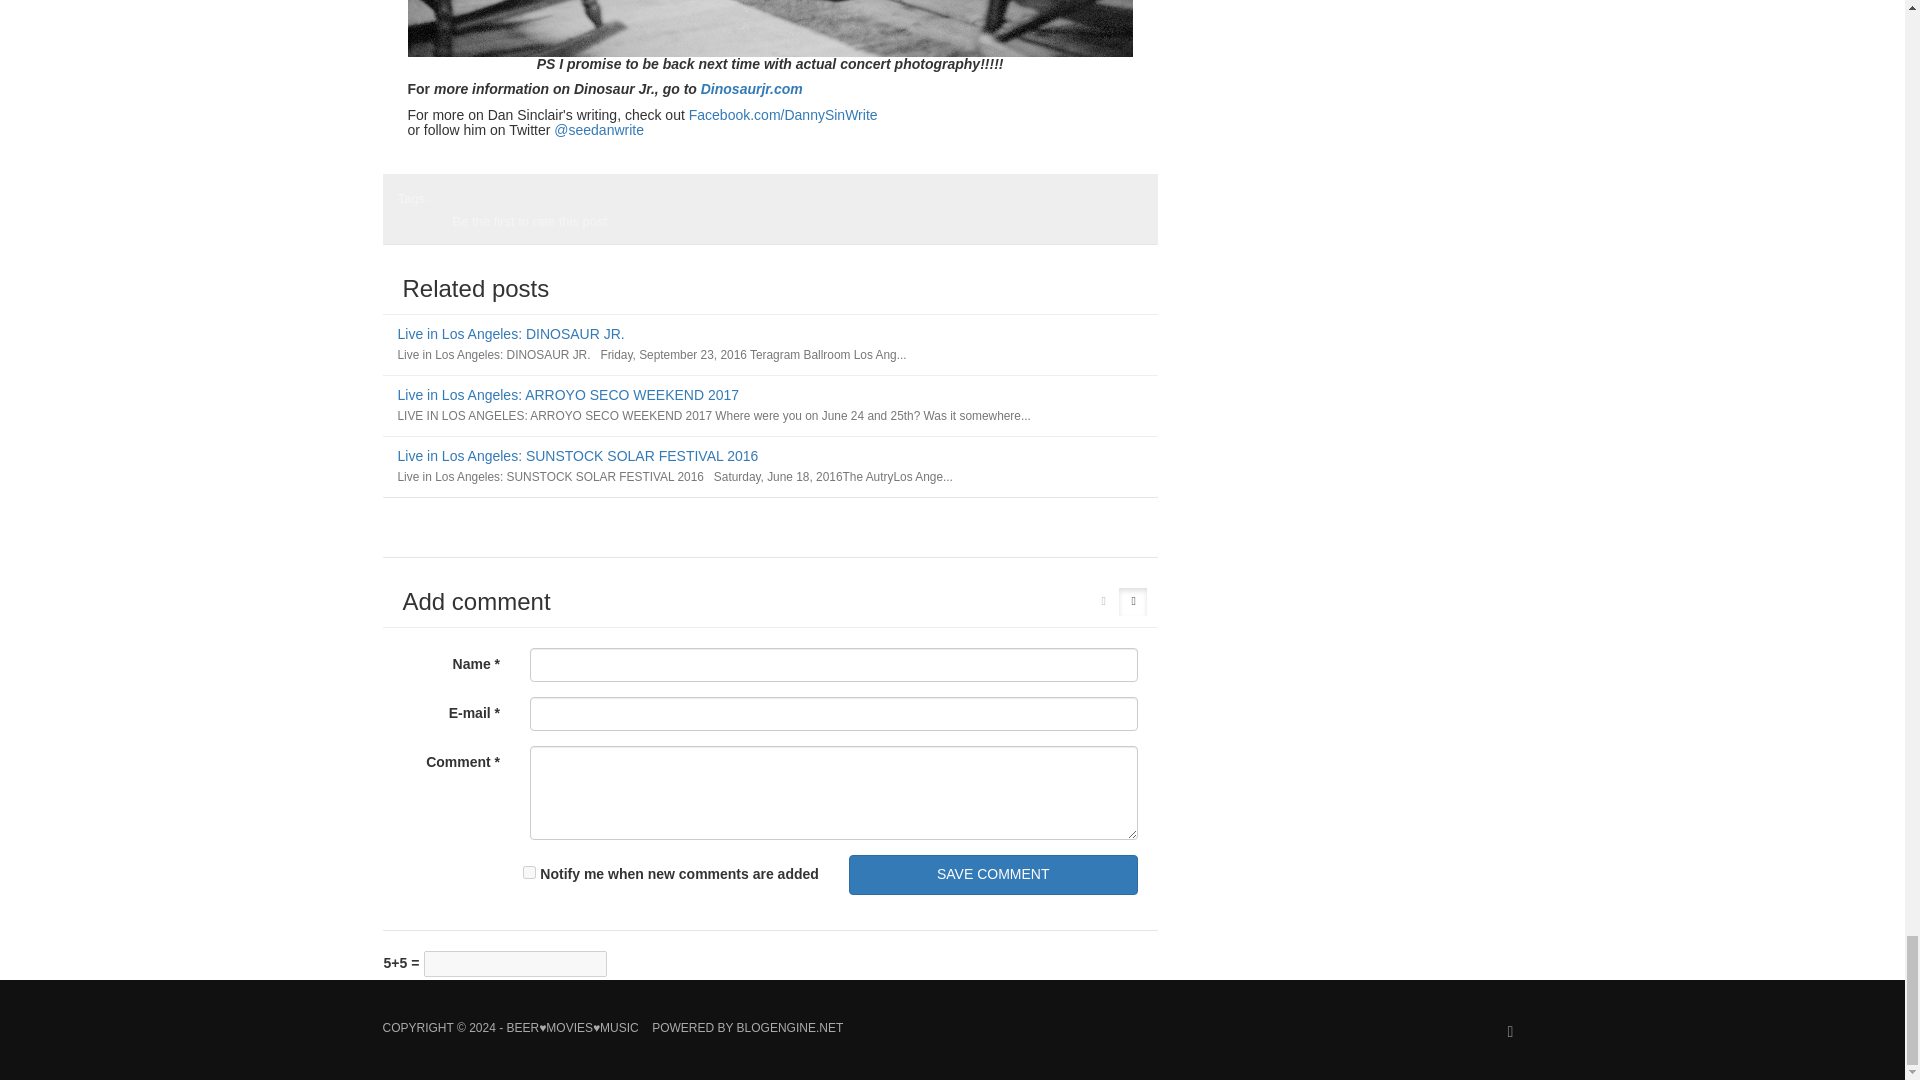 Image resolution: width=1920 pixels, height=1080 pixels. What do you see at coordinates (422, 230) in the screenshot?
I see `Rate this 5 stars out of 5` at bounding box center [422, 230].